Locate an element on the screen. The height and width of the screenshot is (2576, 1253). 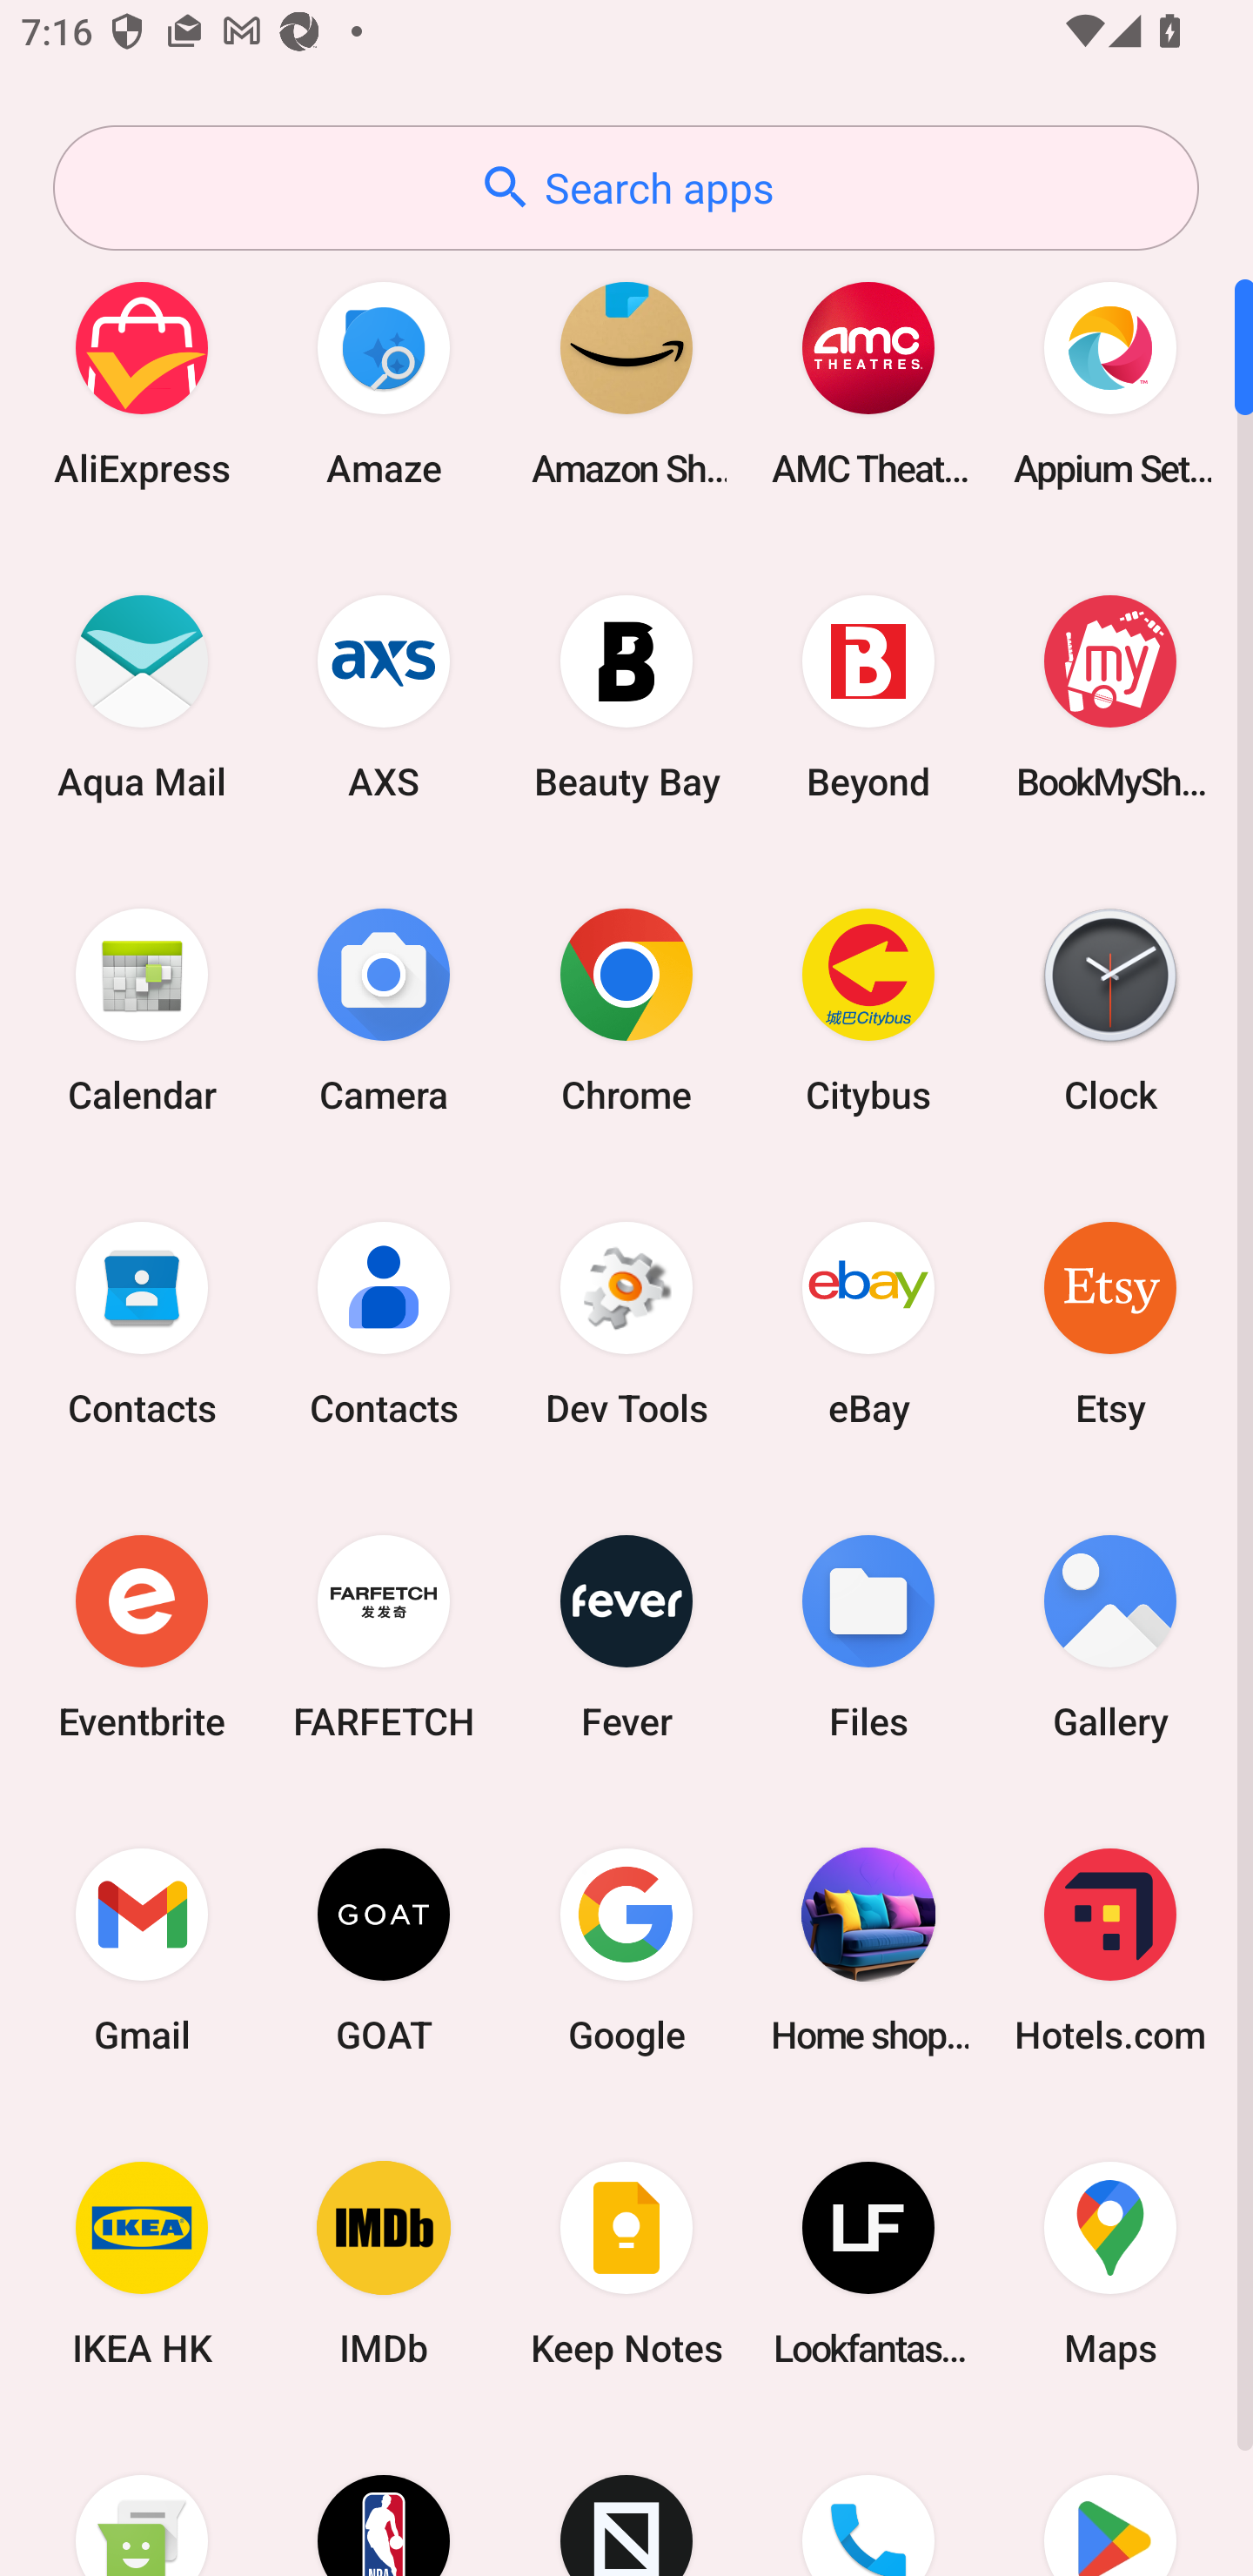
Beyond is located at coordinates (868, 696).